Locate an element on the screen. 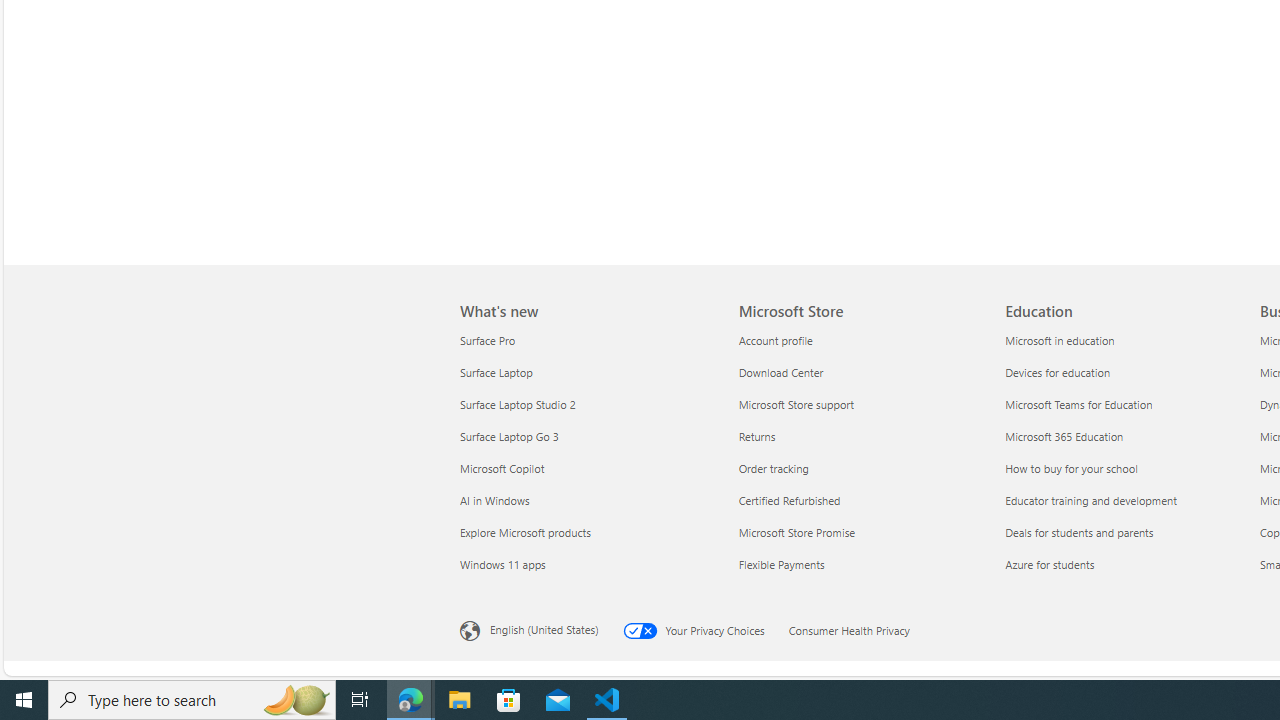 The height and width of the screenshot is (720, 1280). Educator training and development is located at coordinates (1126, 500).